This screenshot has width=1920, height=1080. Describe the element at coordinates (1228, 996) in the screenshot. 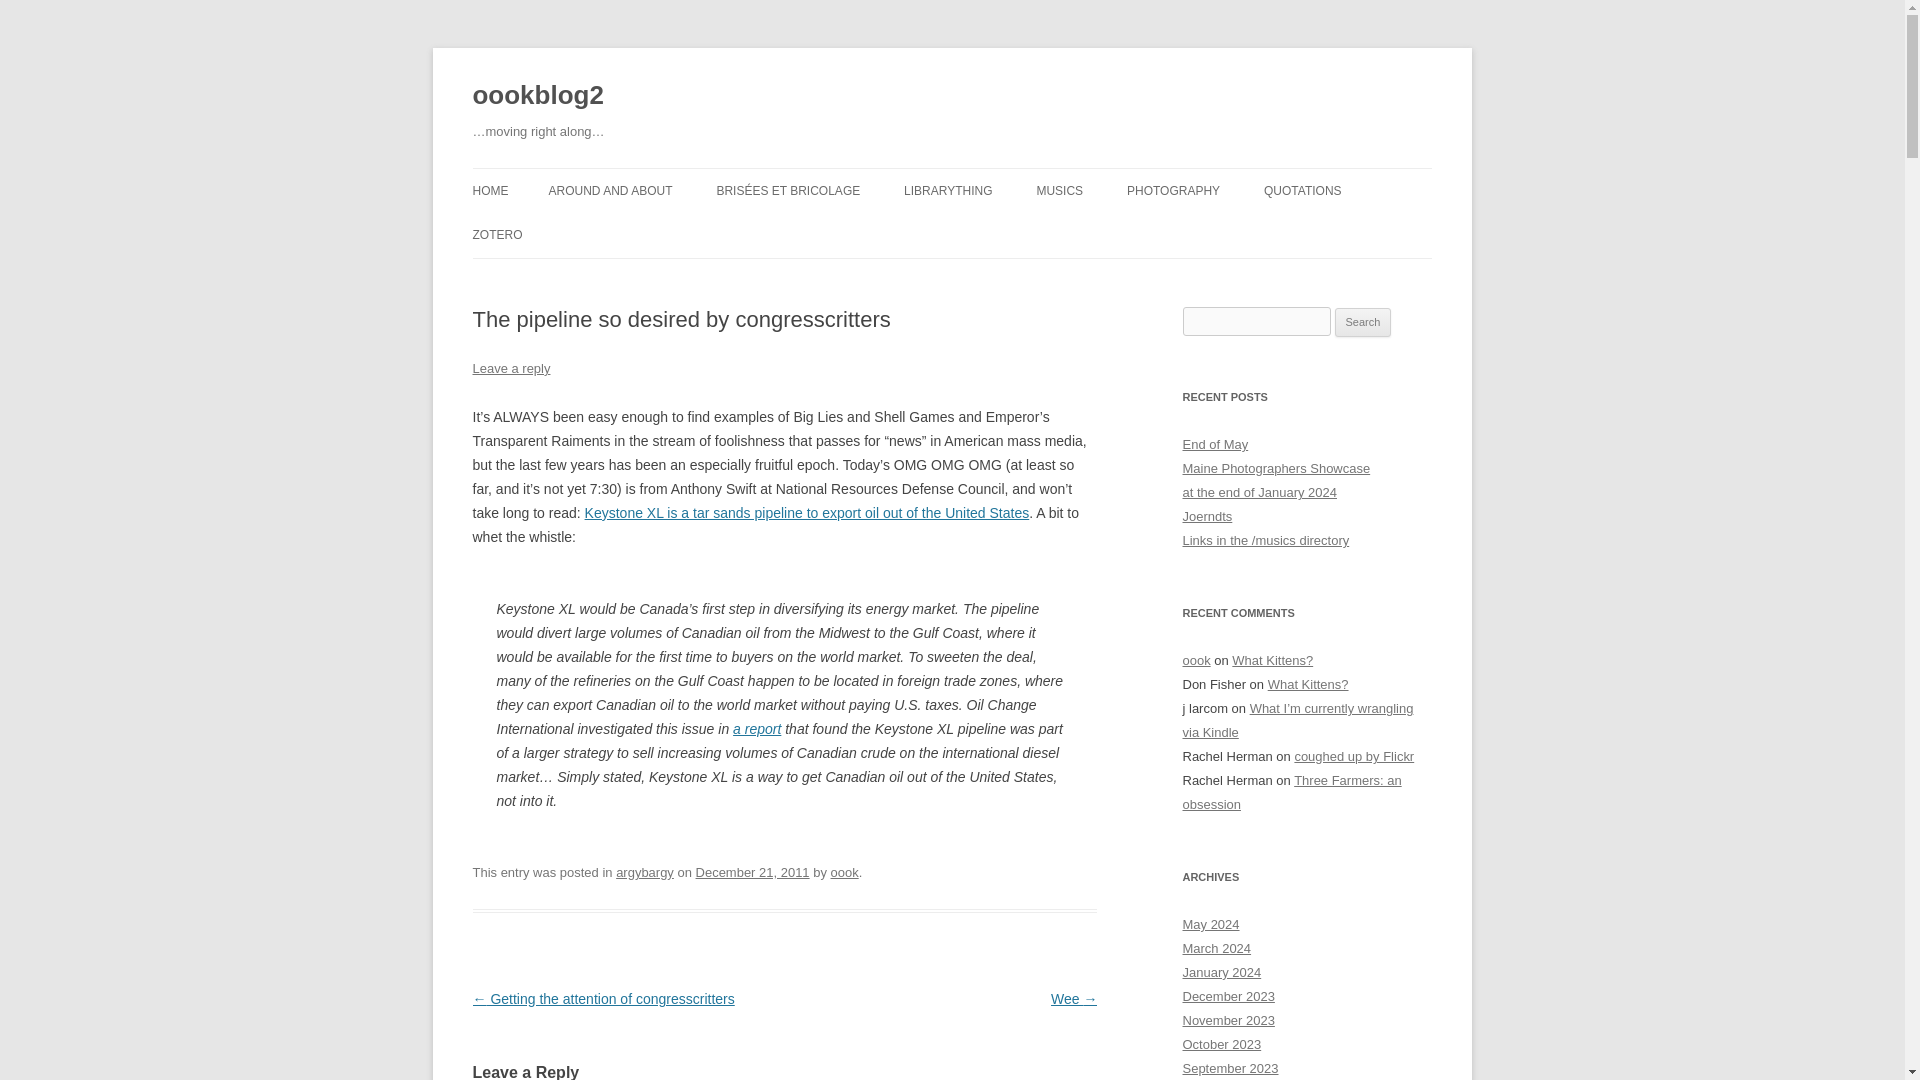

I see `December 2023` at that location.